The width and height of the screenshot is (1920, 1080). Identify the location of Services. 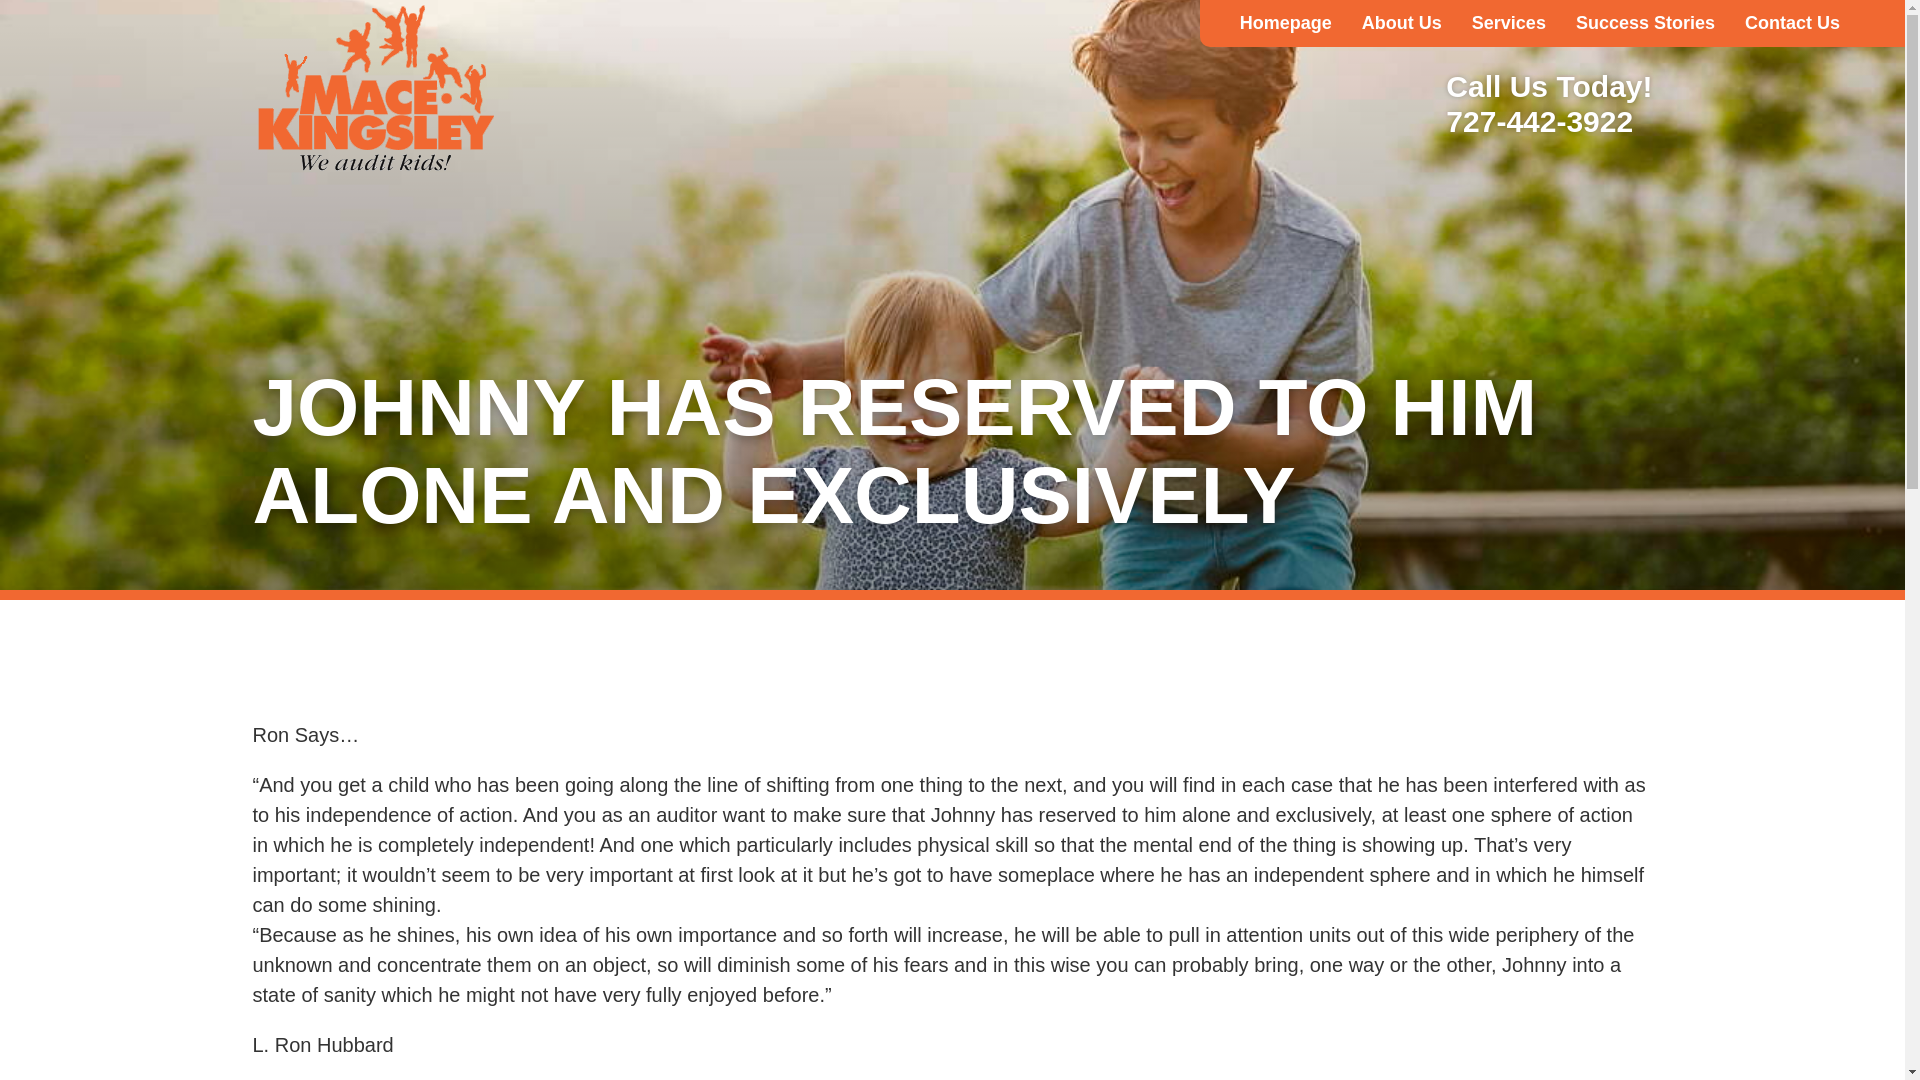
(1508, 24).